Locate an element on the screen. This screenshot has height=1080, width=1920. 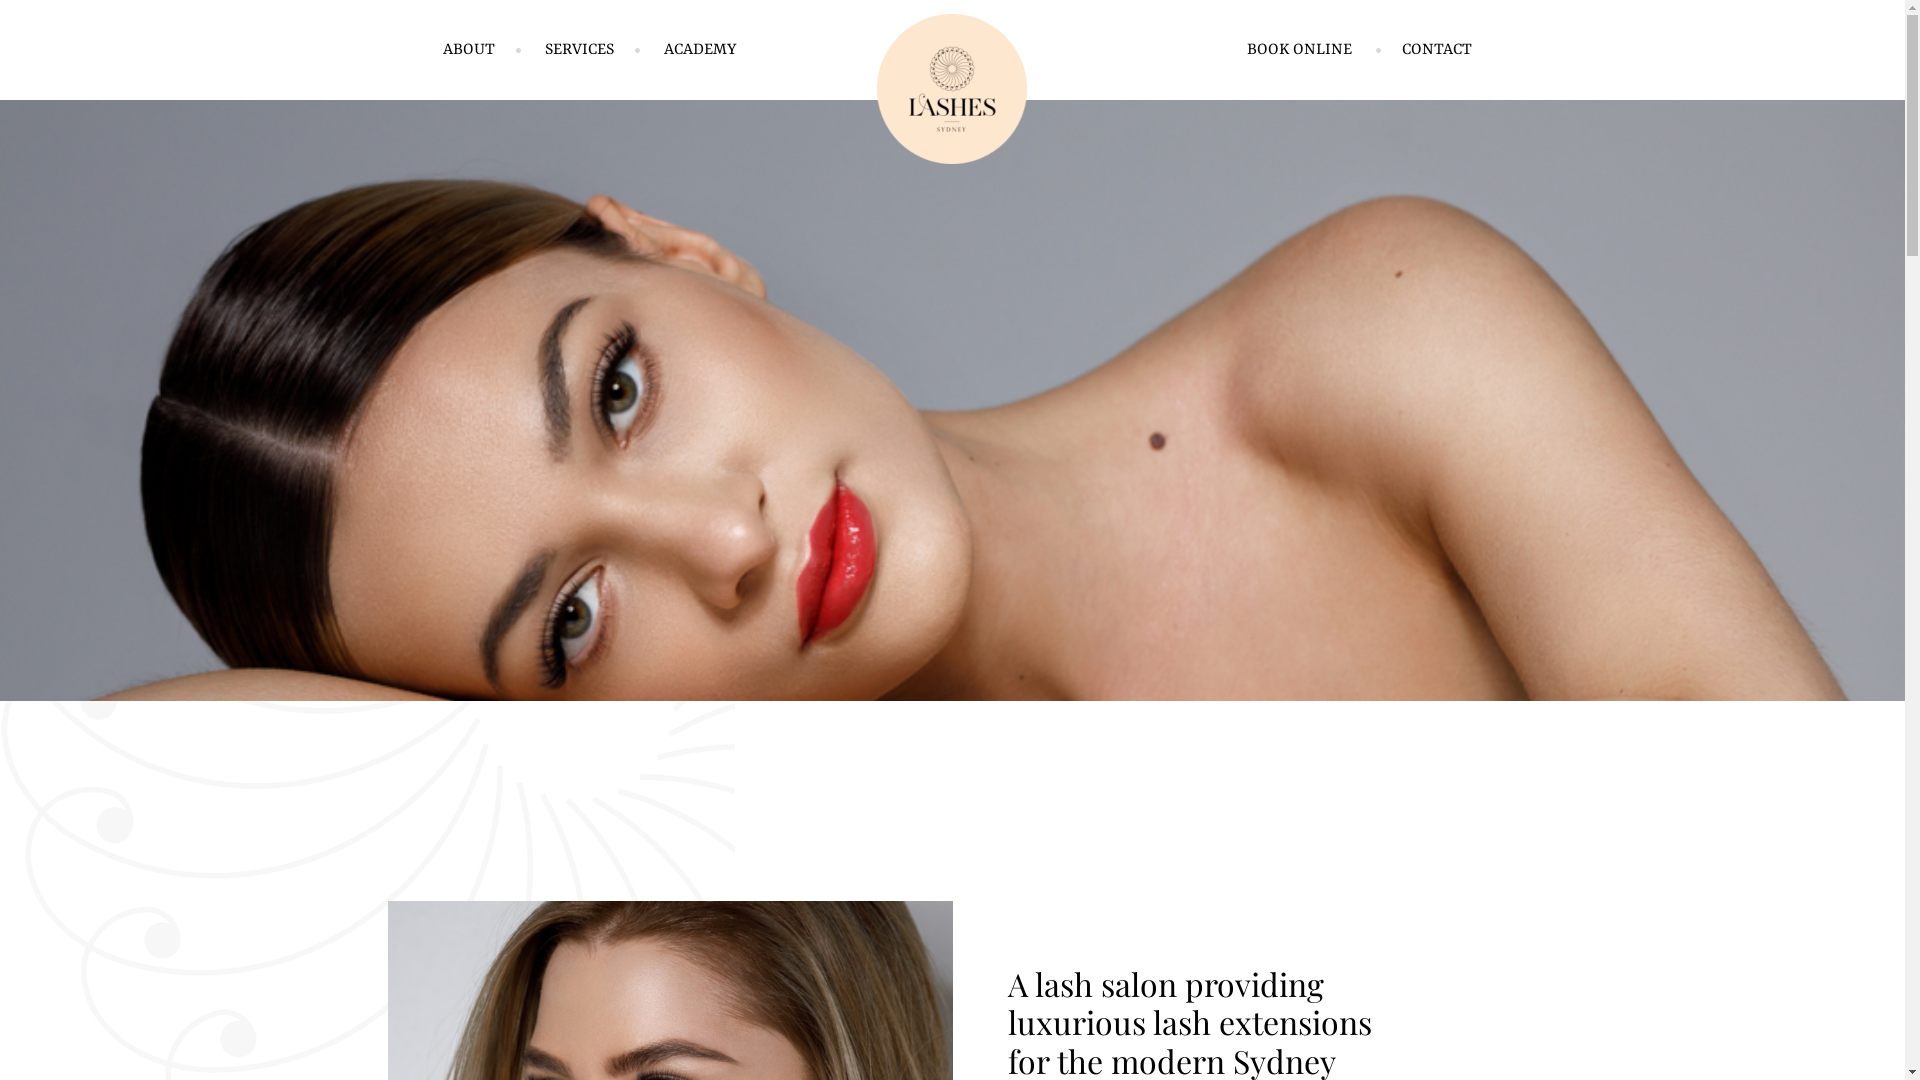
ACADEMY is located at coordinates (700, 50).